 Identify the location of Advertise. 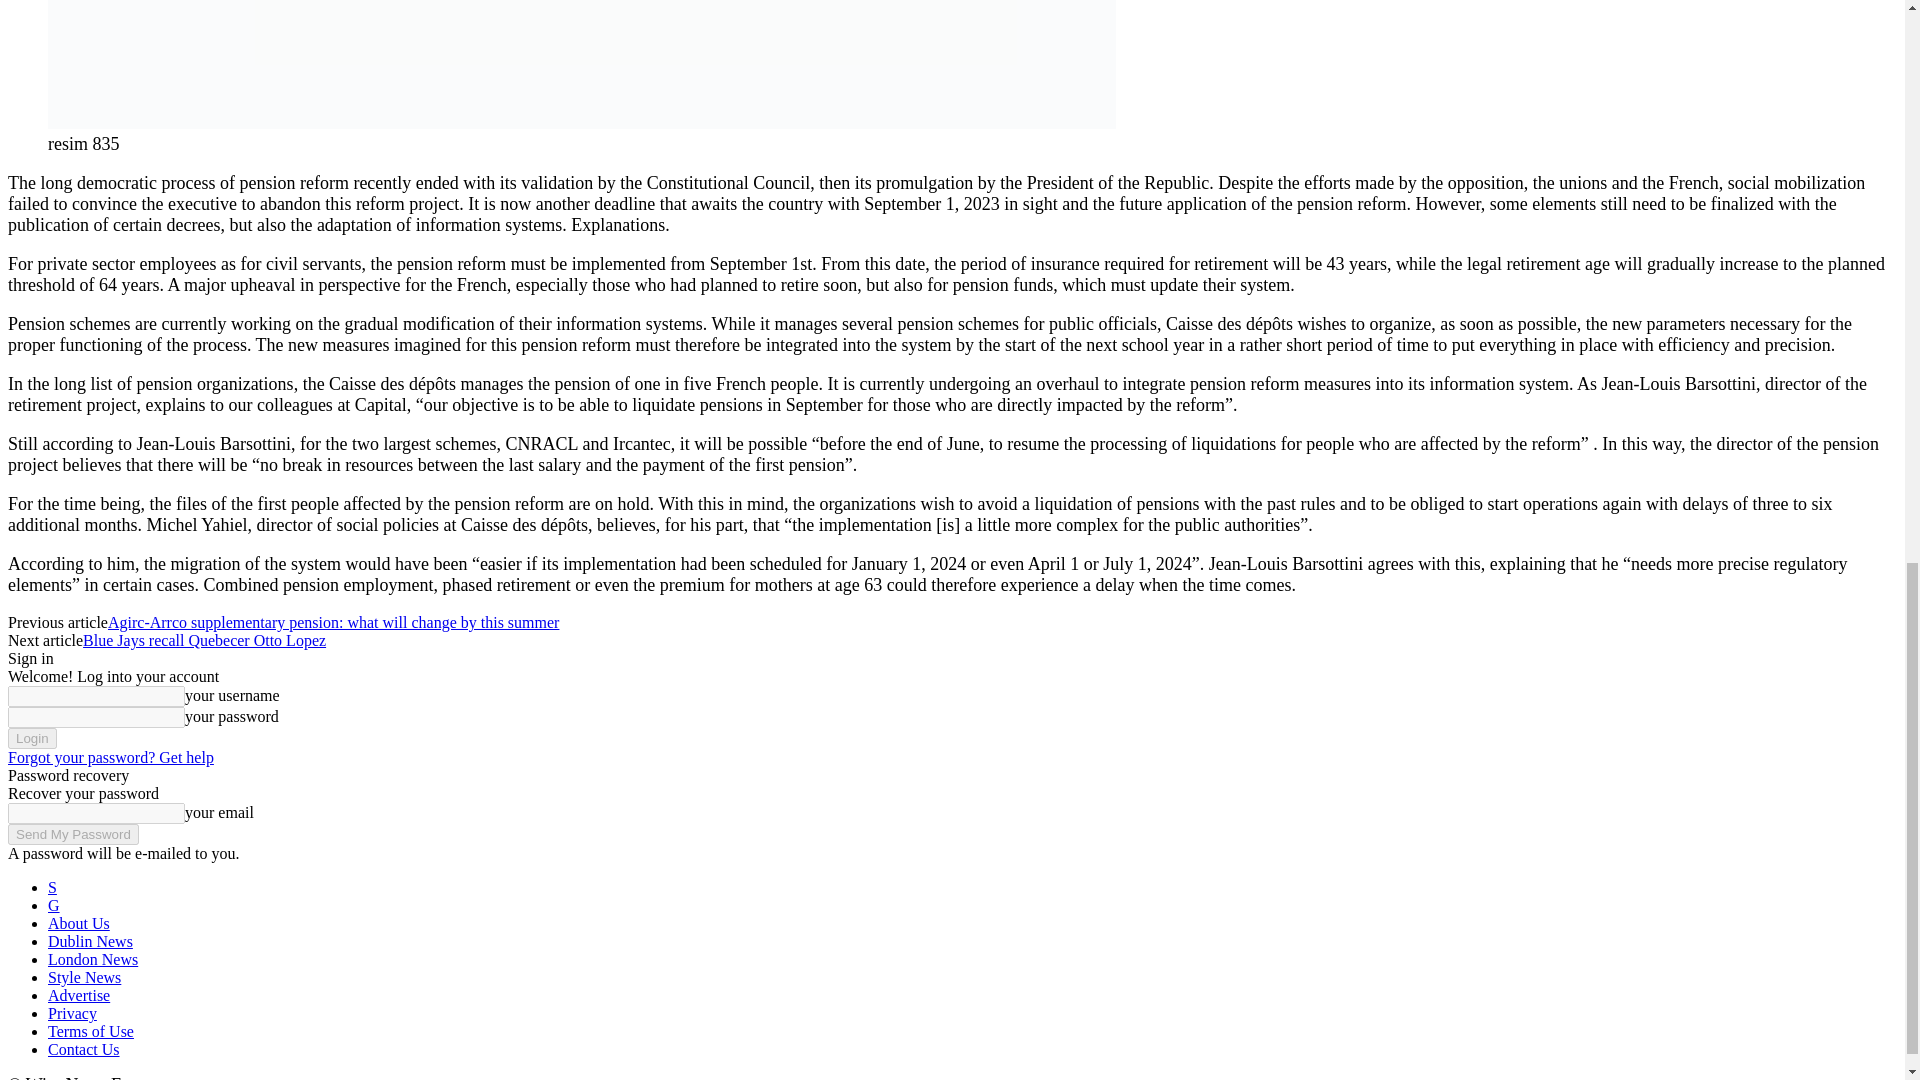
(78, 996).